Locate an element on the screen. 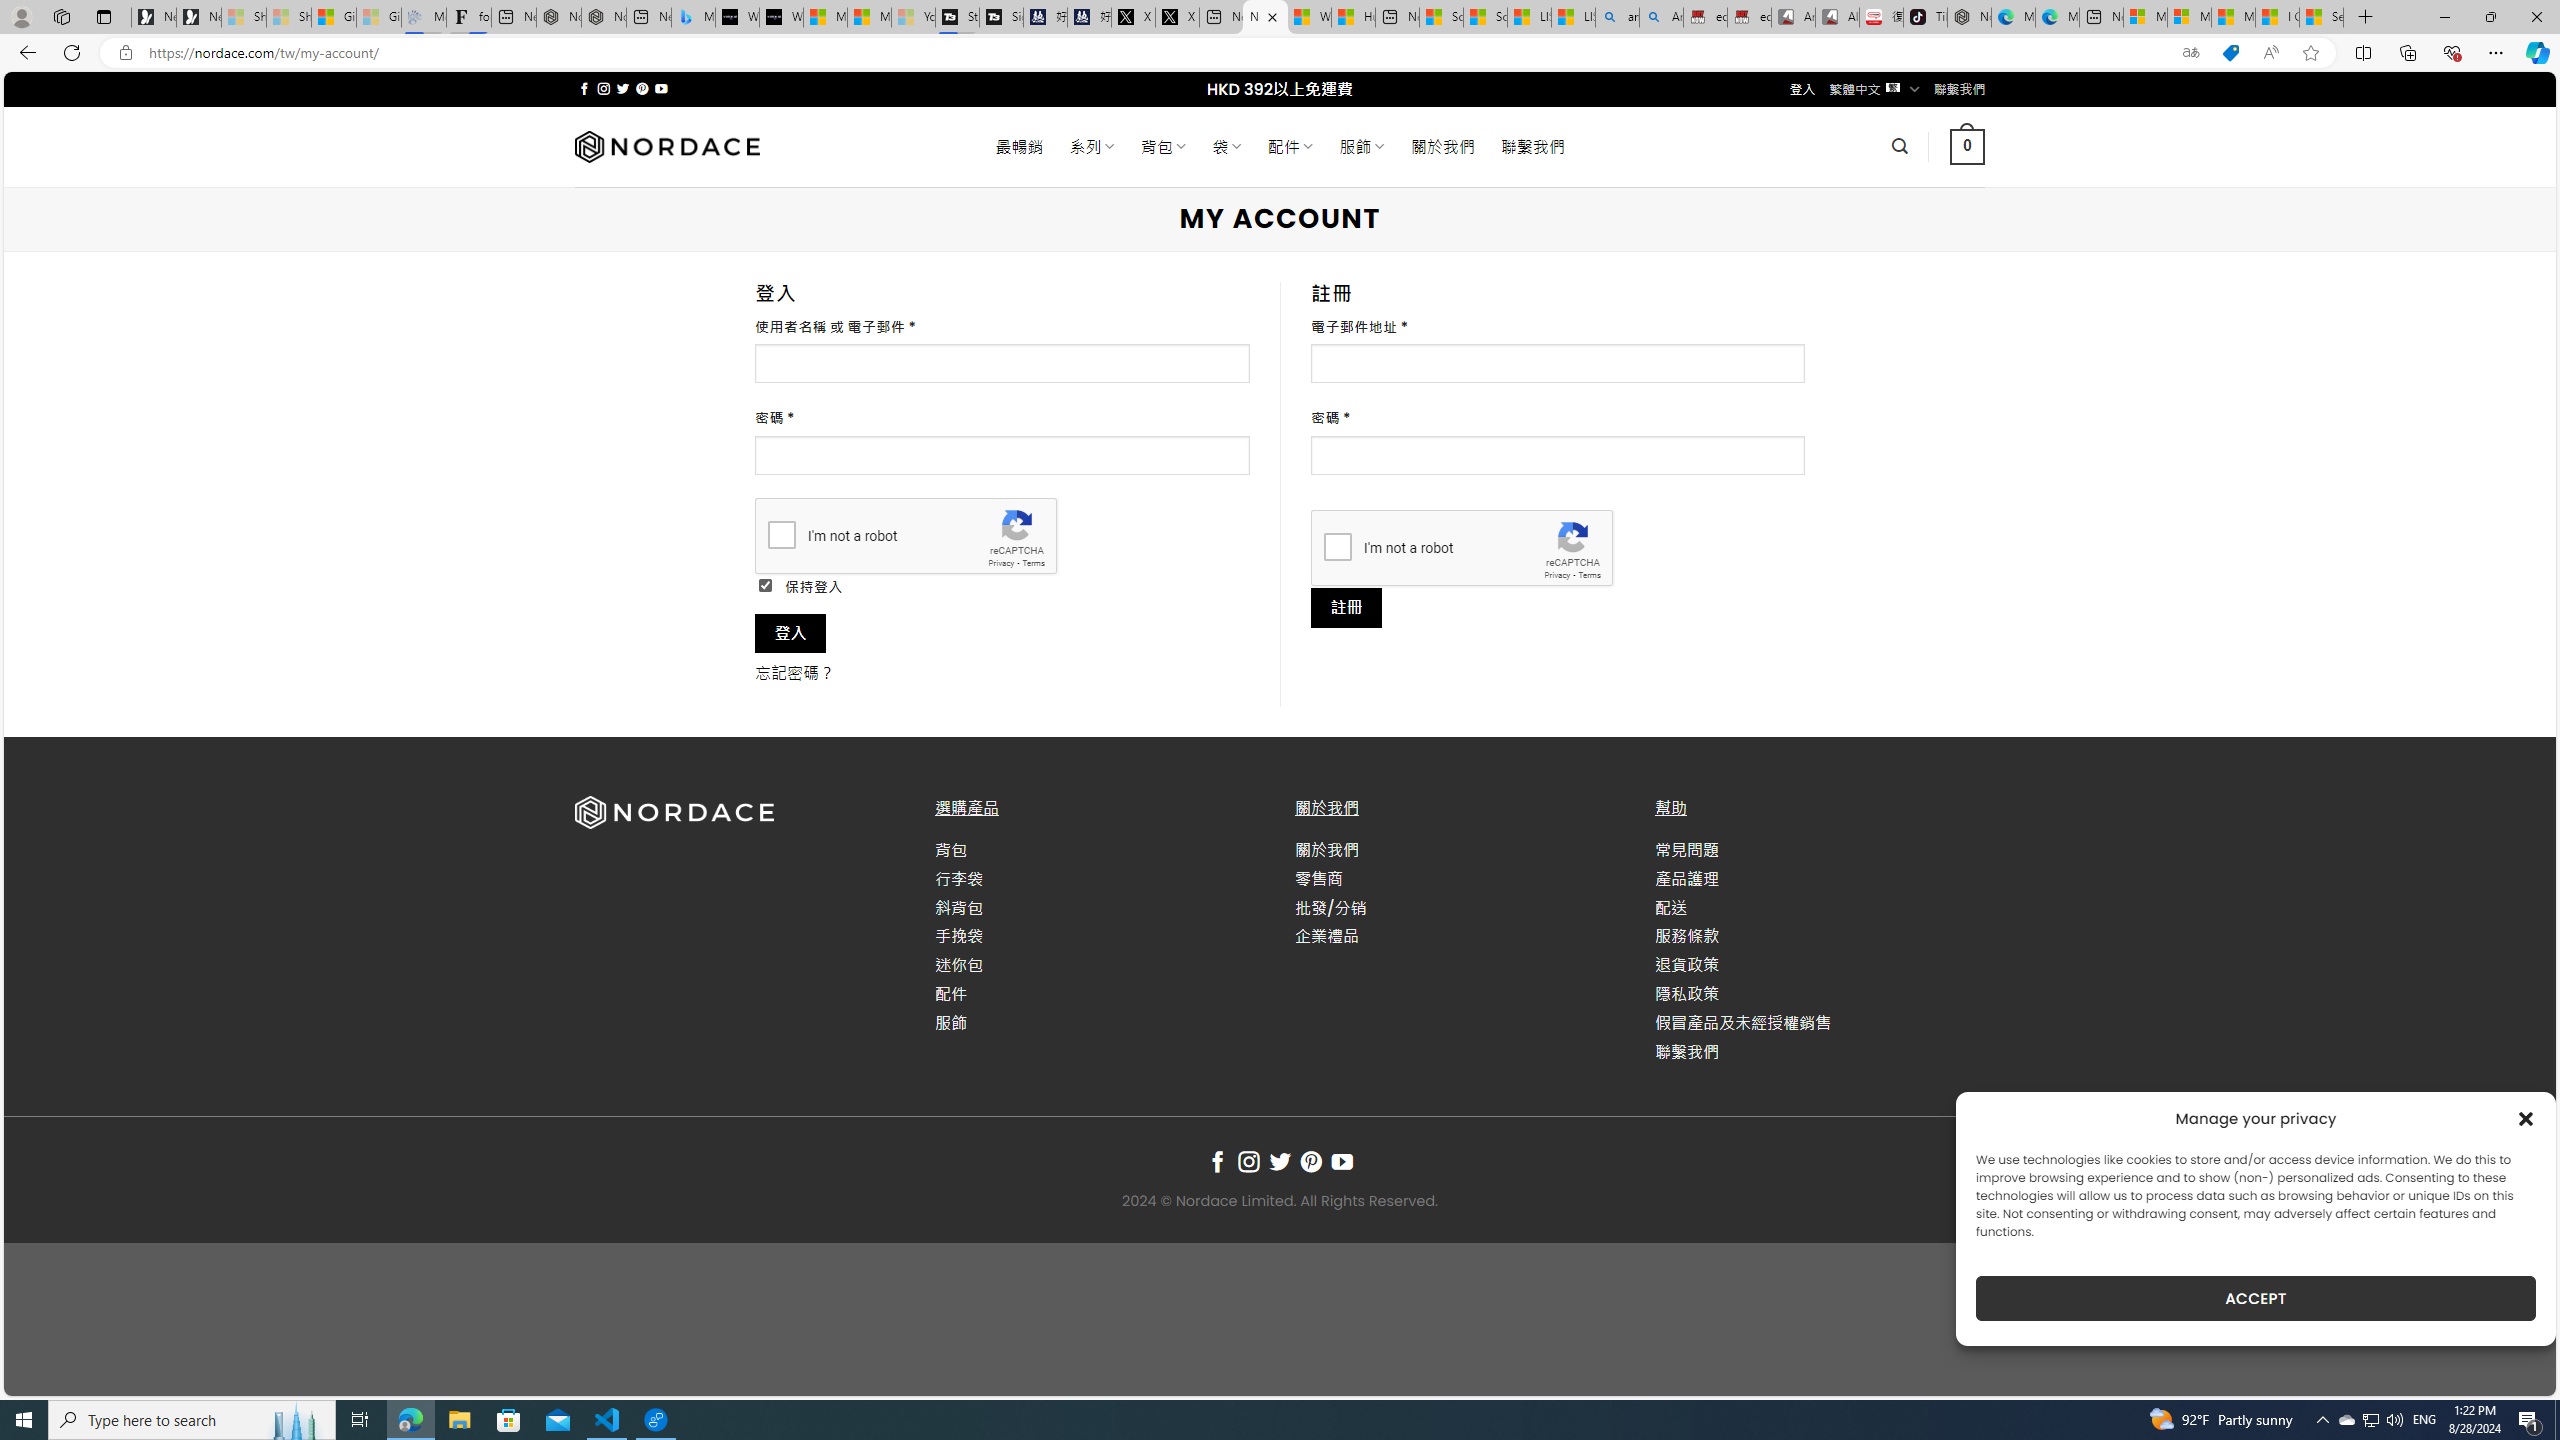 This screenshot has height=1440, width=2560. New tab is located at coordinates (2102, 17).